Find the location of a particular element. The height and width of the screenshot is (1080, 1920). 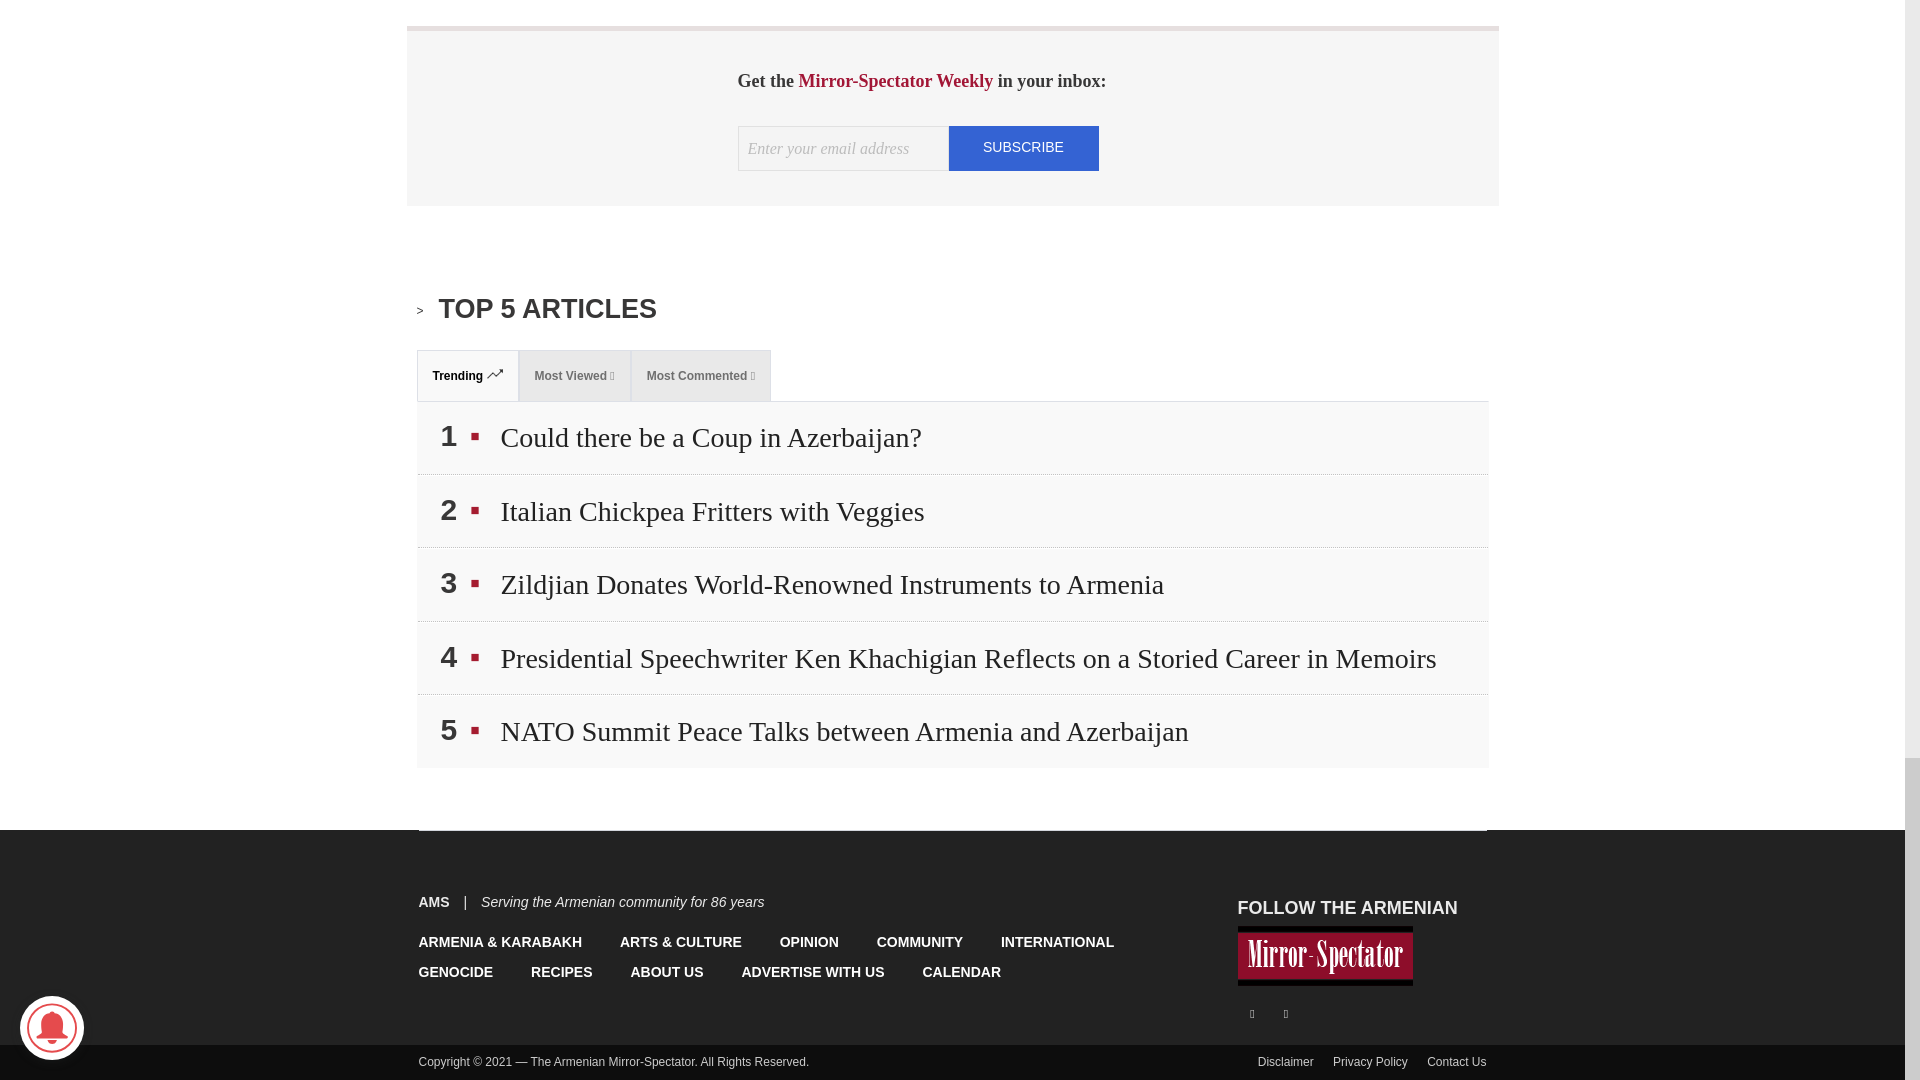

SUBSCRIBE is located at coordinates (1023, 147).